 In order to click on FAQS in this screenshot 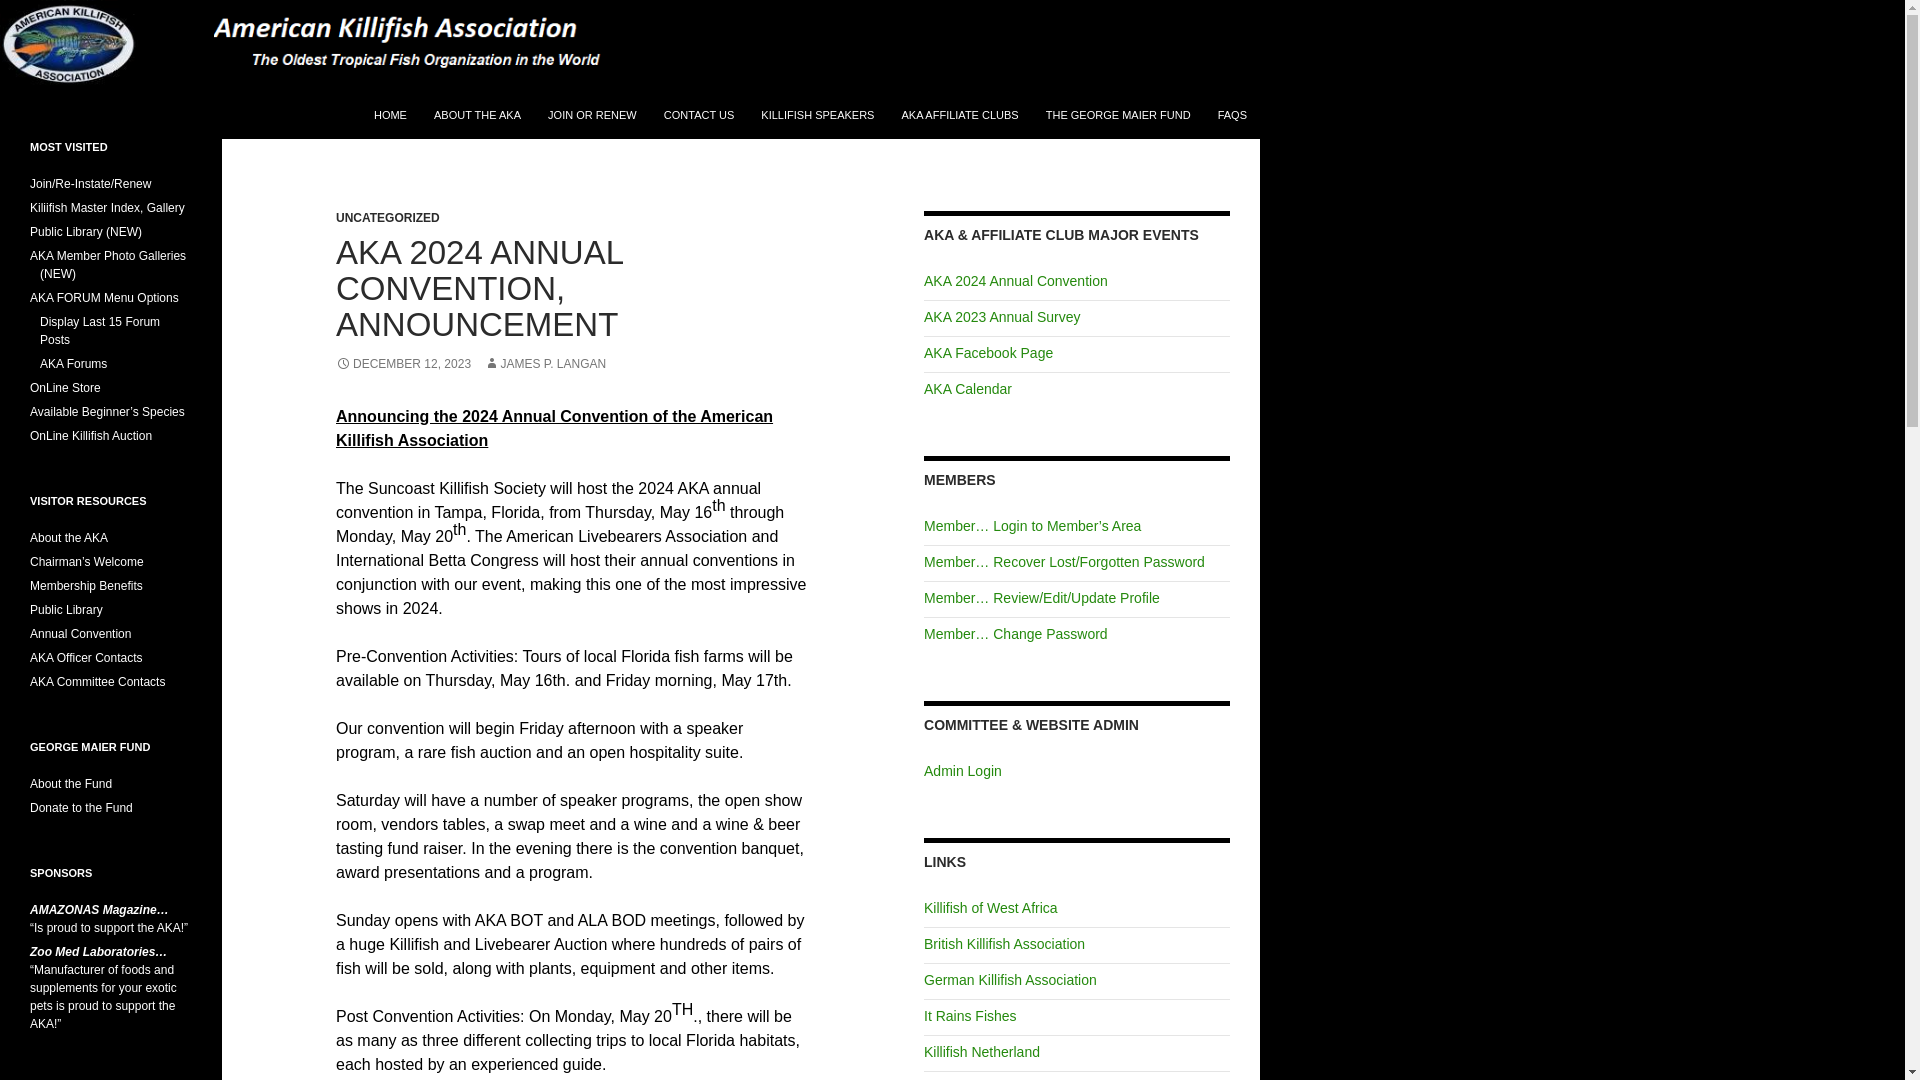, I will do `click(1232, 114)`.